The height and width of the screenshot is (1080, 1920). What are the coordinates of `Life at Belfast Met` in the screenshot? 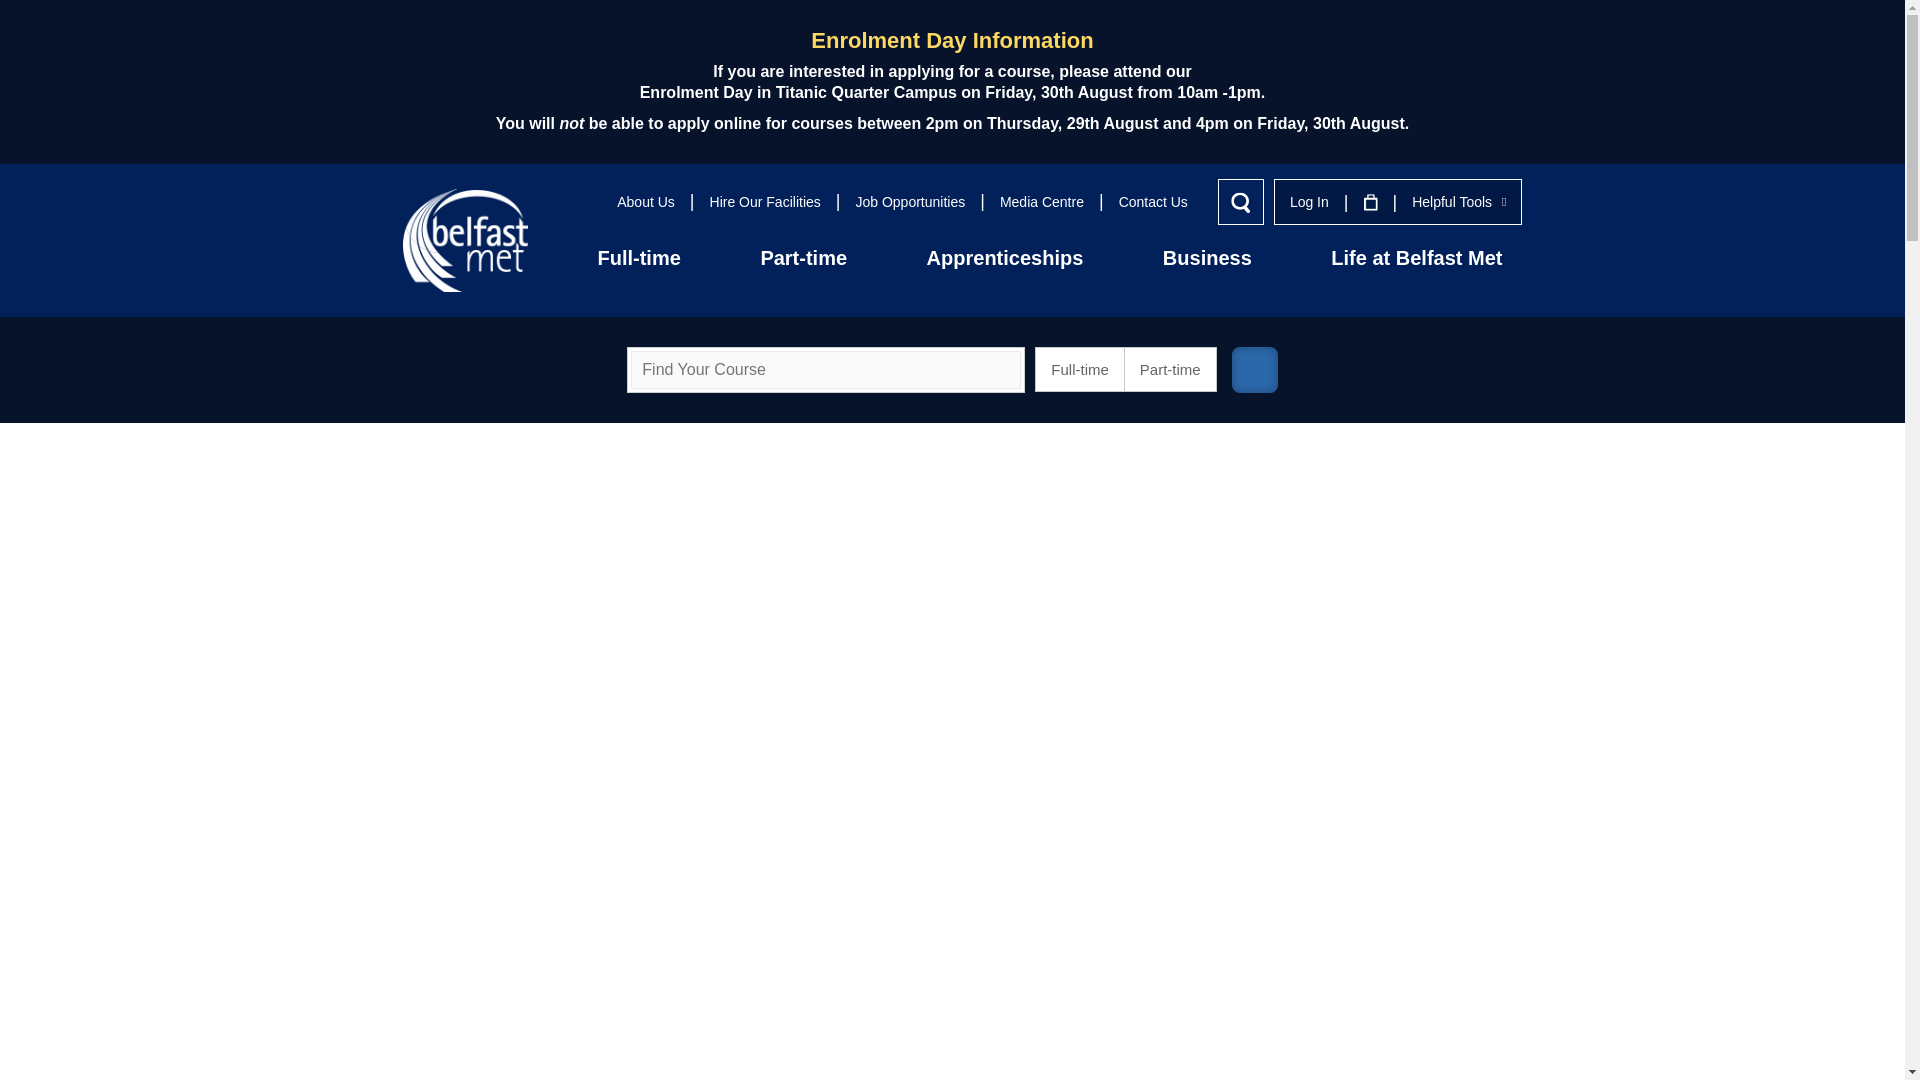 It's located at (1416, 257).